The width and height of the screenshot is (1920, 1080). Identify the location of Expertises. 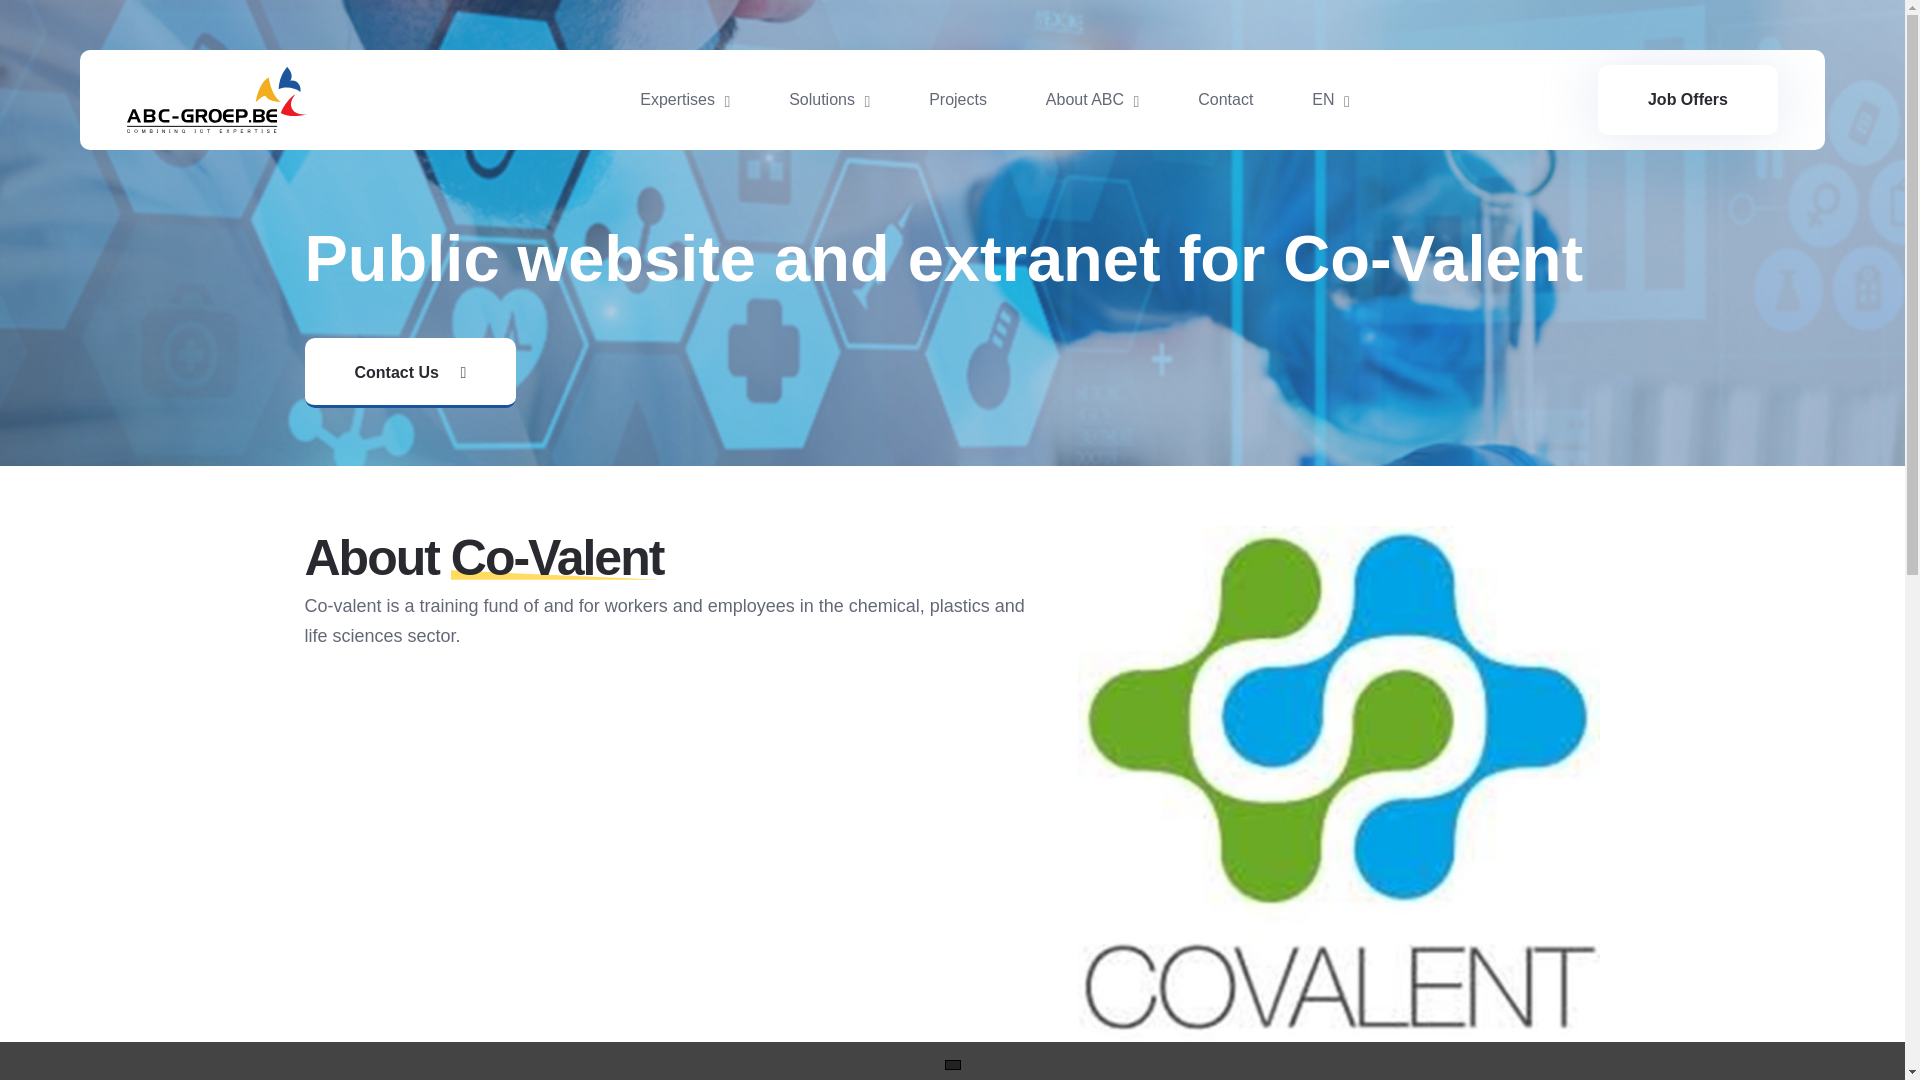
(684, 100).